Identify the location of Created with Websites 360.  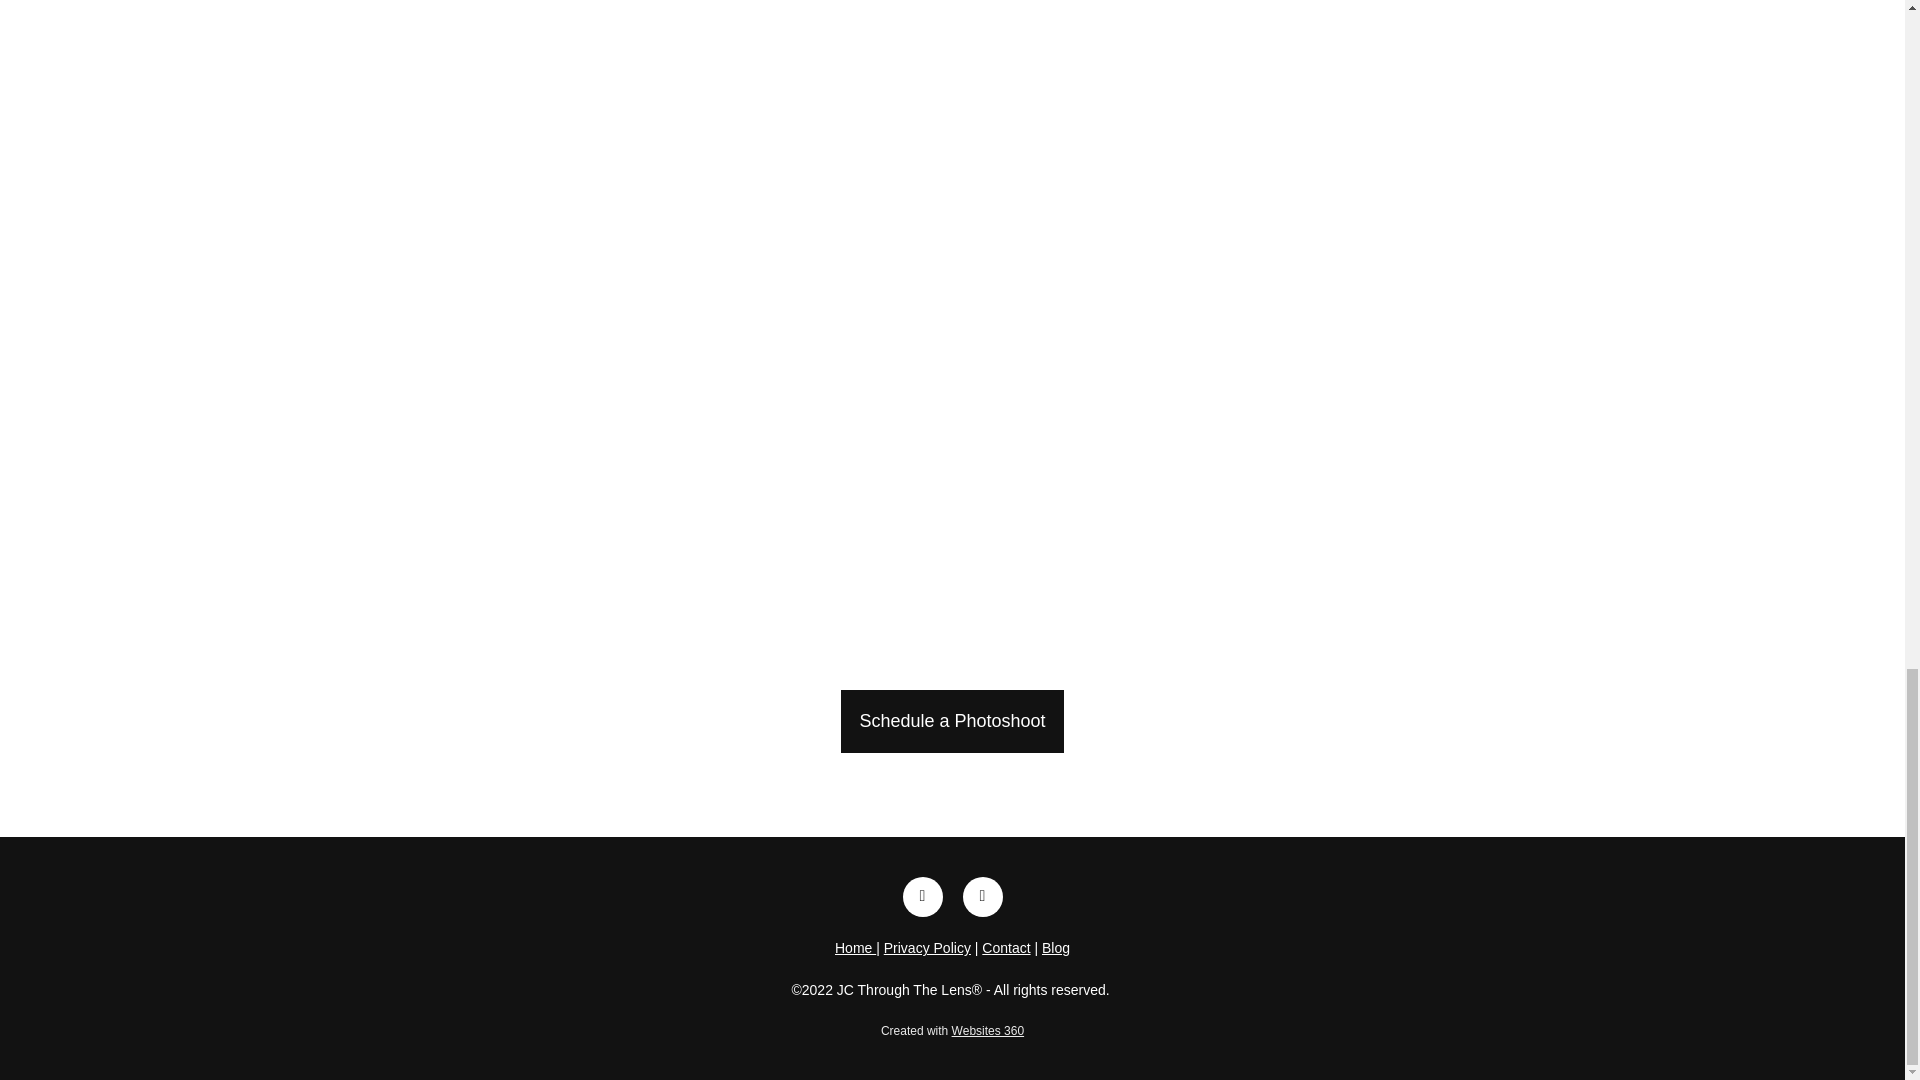
(952, 1030).